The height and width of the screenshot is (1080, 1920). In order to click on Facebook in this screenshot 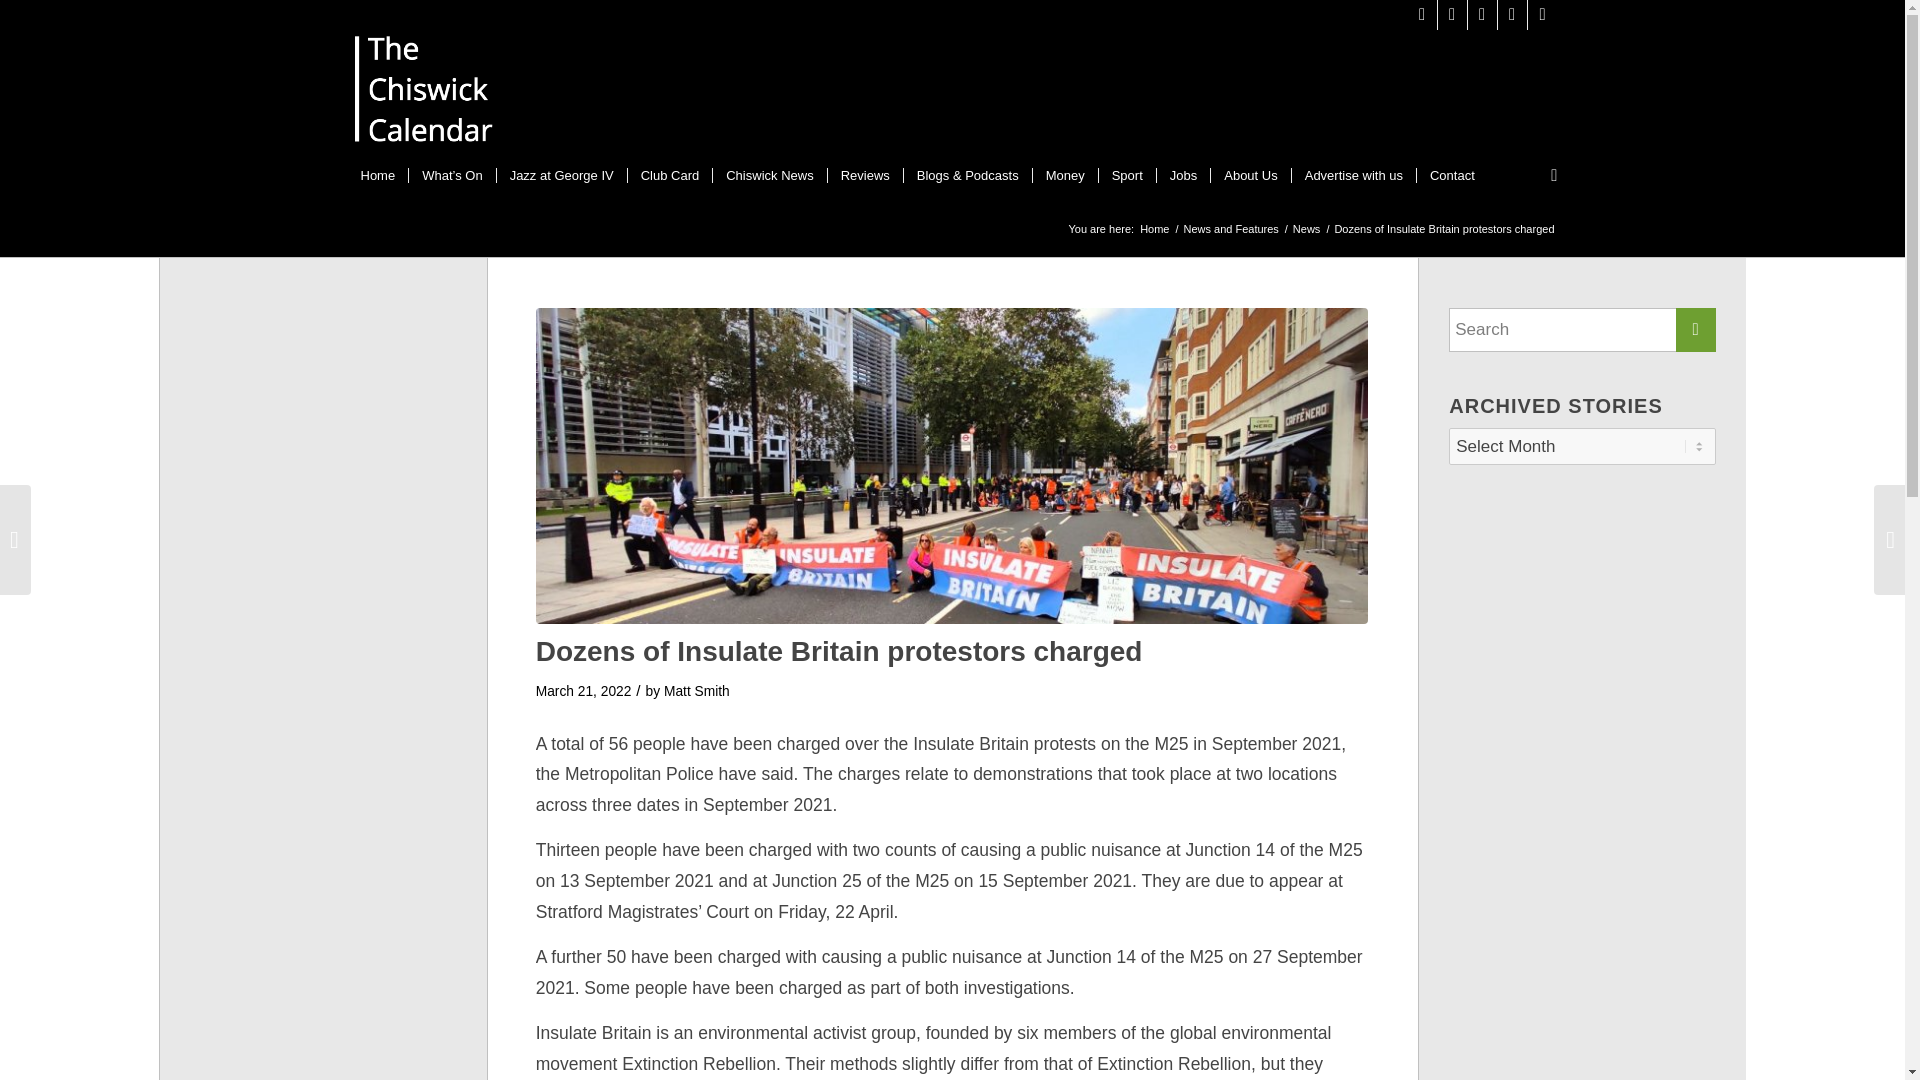, I will do `click(1482, 15)`.